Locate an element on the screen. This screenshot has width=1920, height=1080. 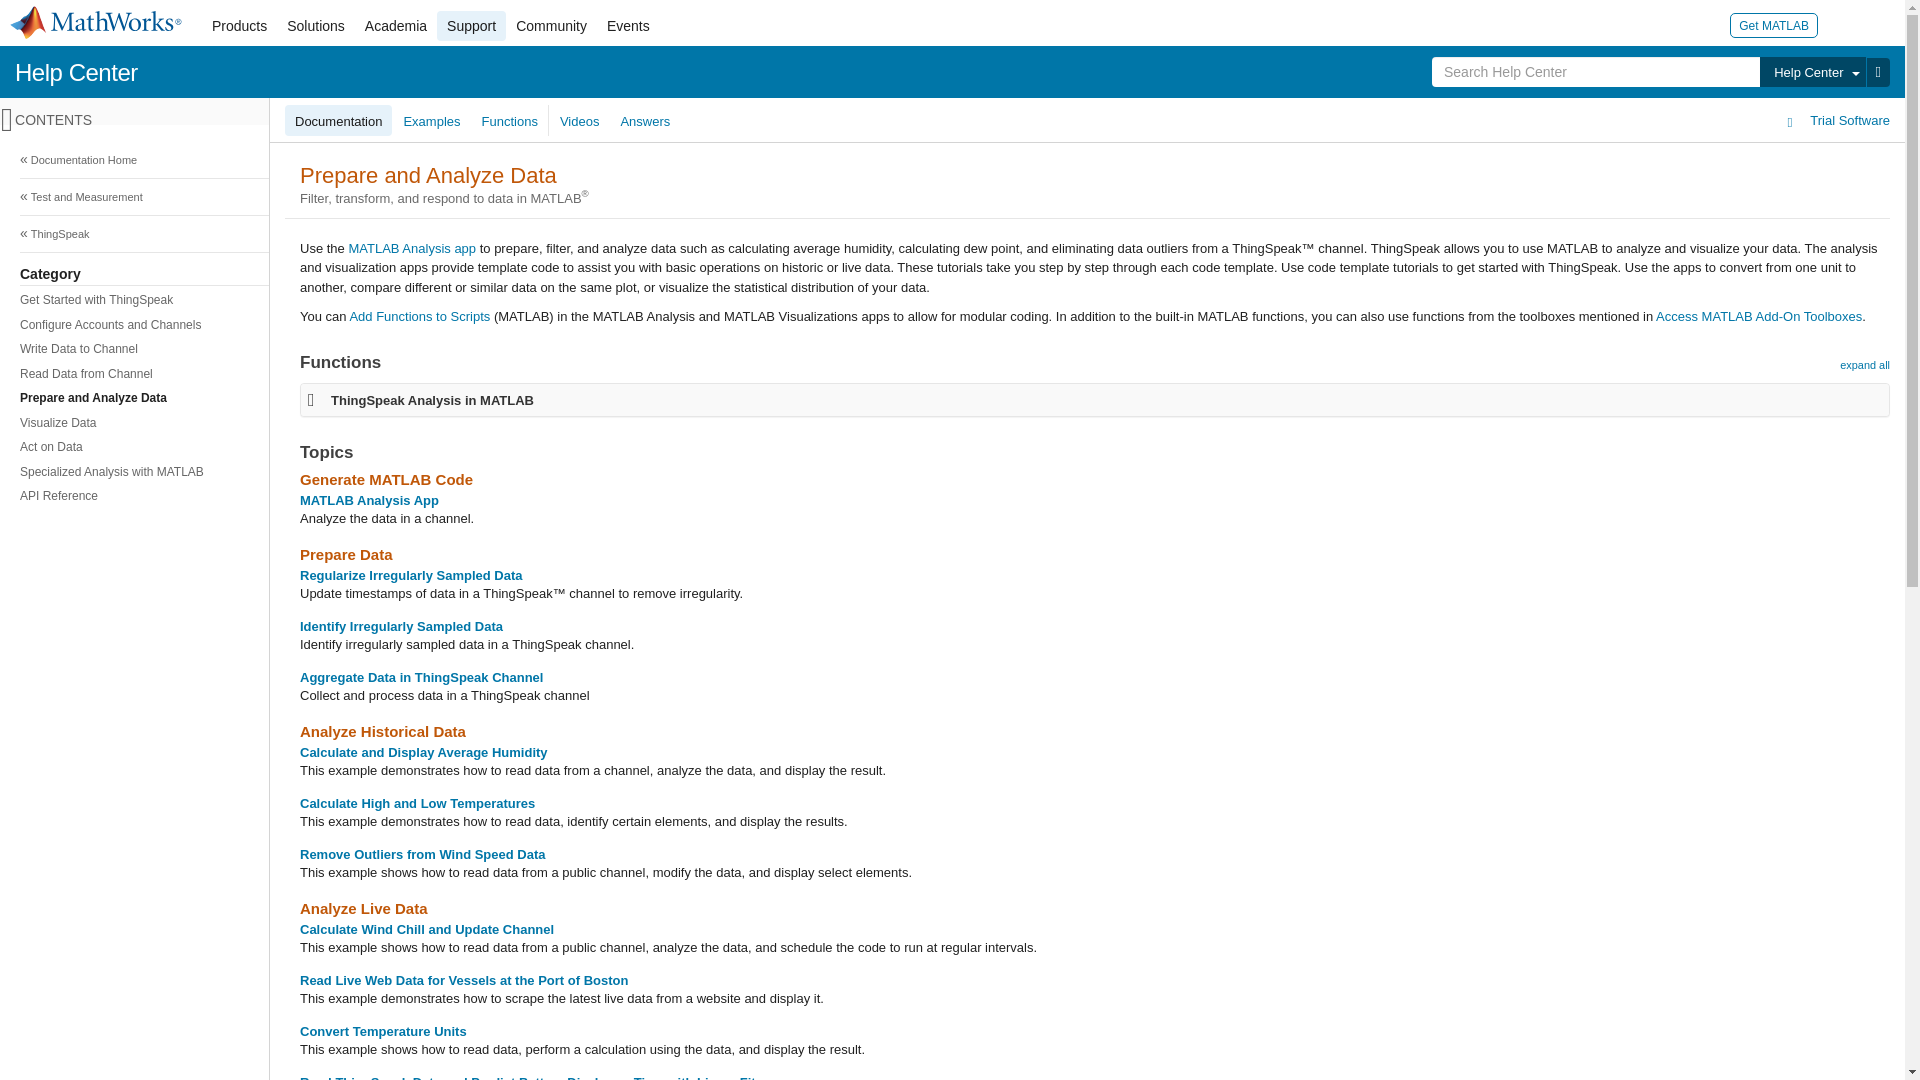
Support is located at coordinates (472, 26).